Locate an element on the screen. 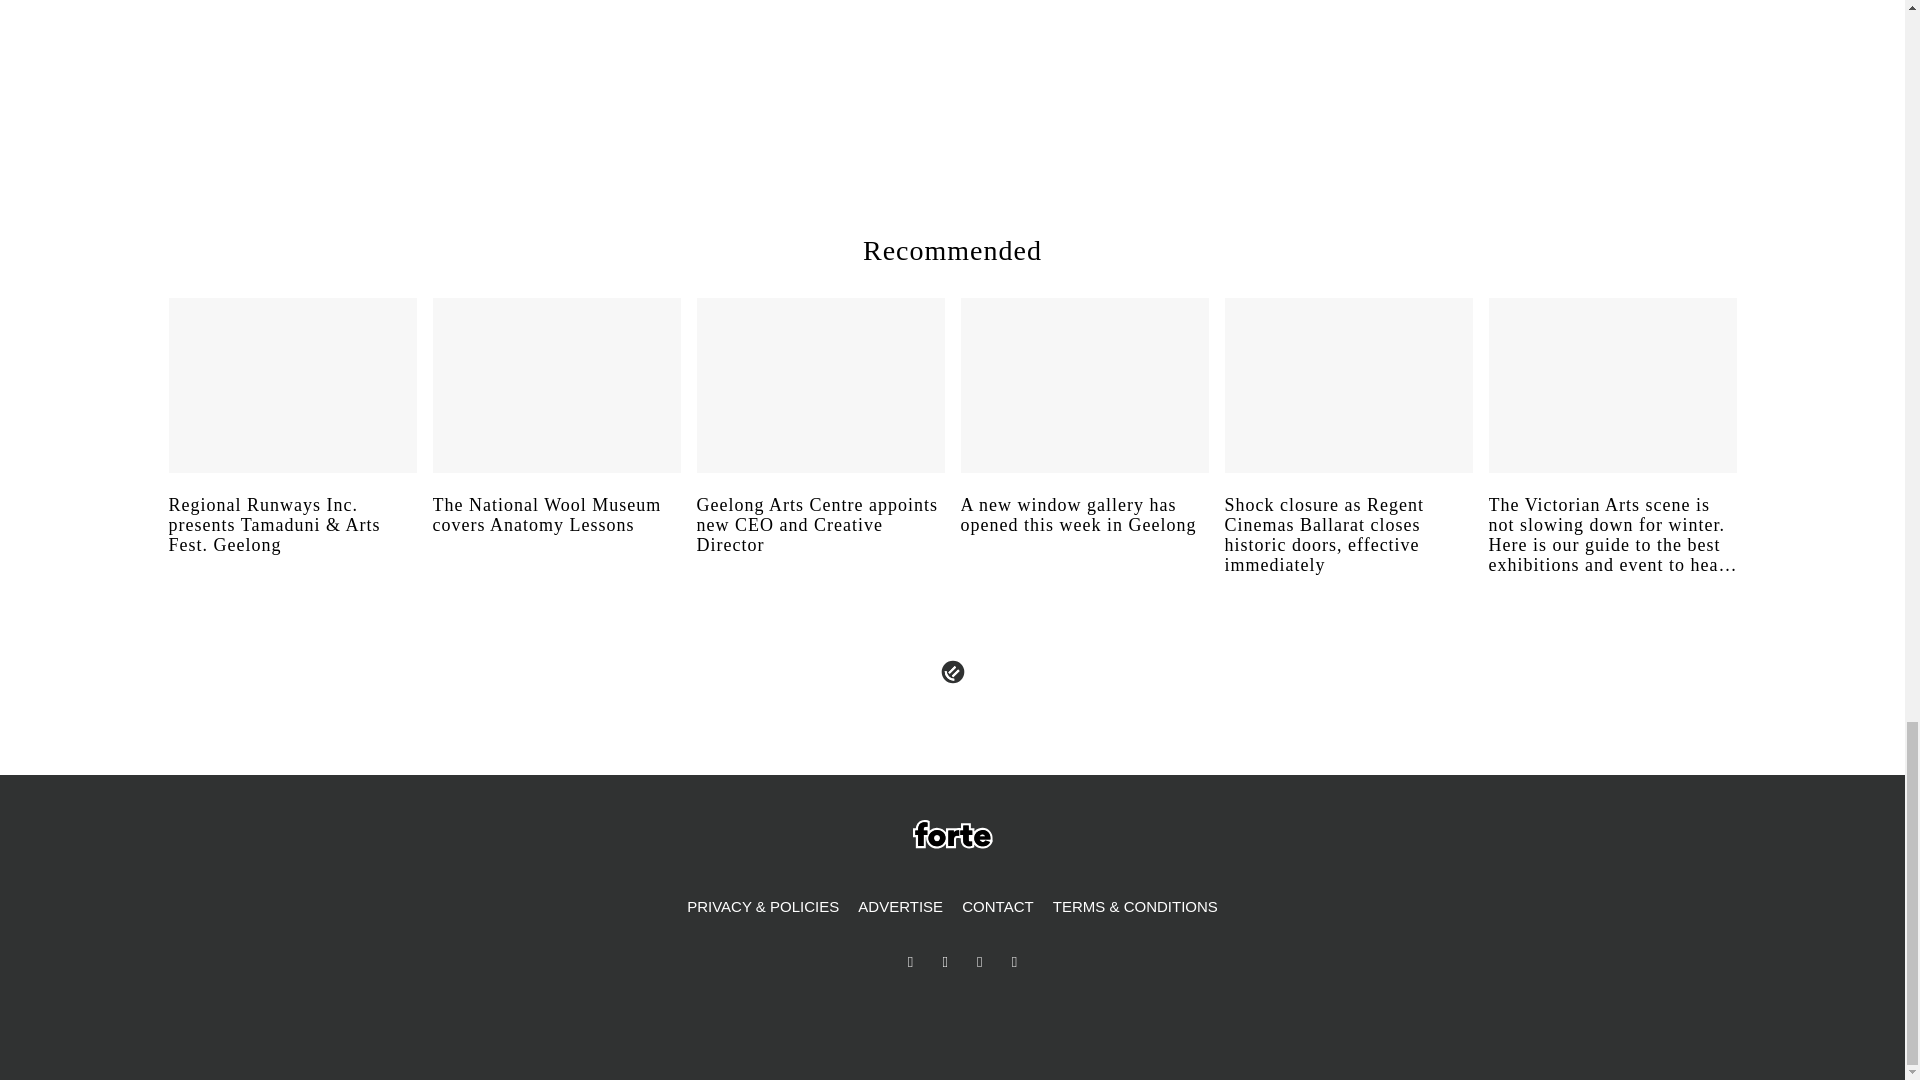  A new window gallery has opened this week in Geelong is located at coordinates (1084, 534).